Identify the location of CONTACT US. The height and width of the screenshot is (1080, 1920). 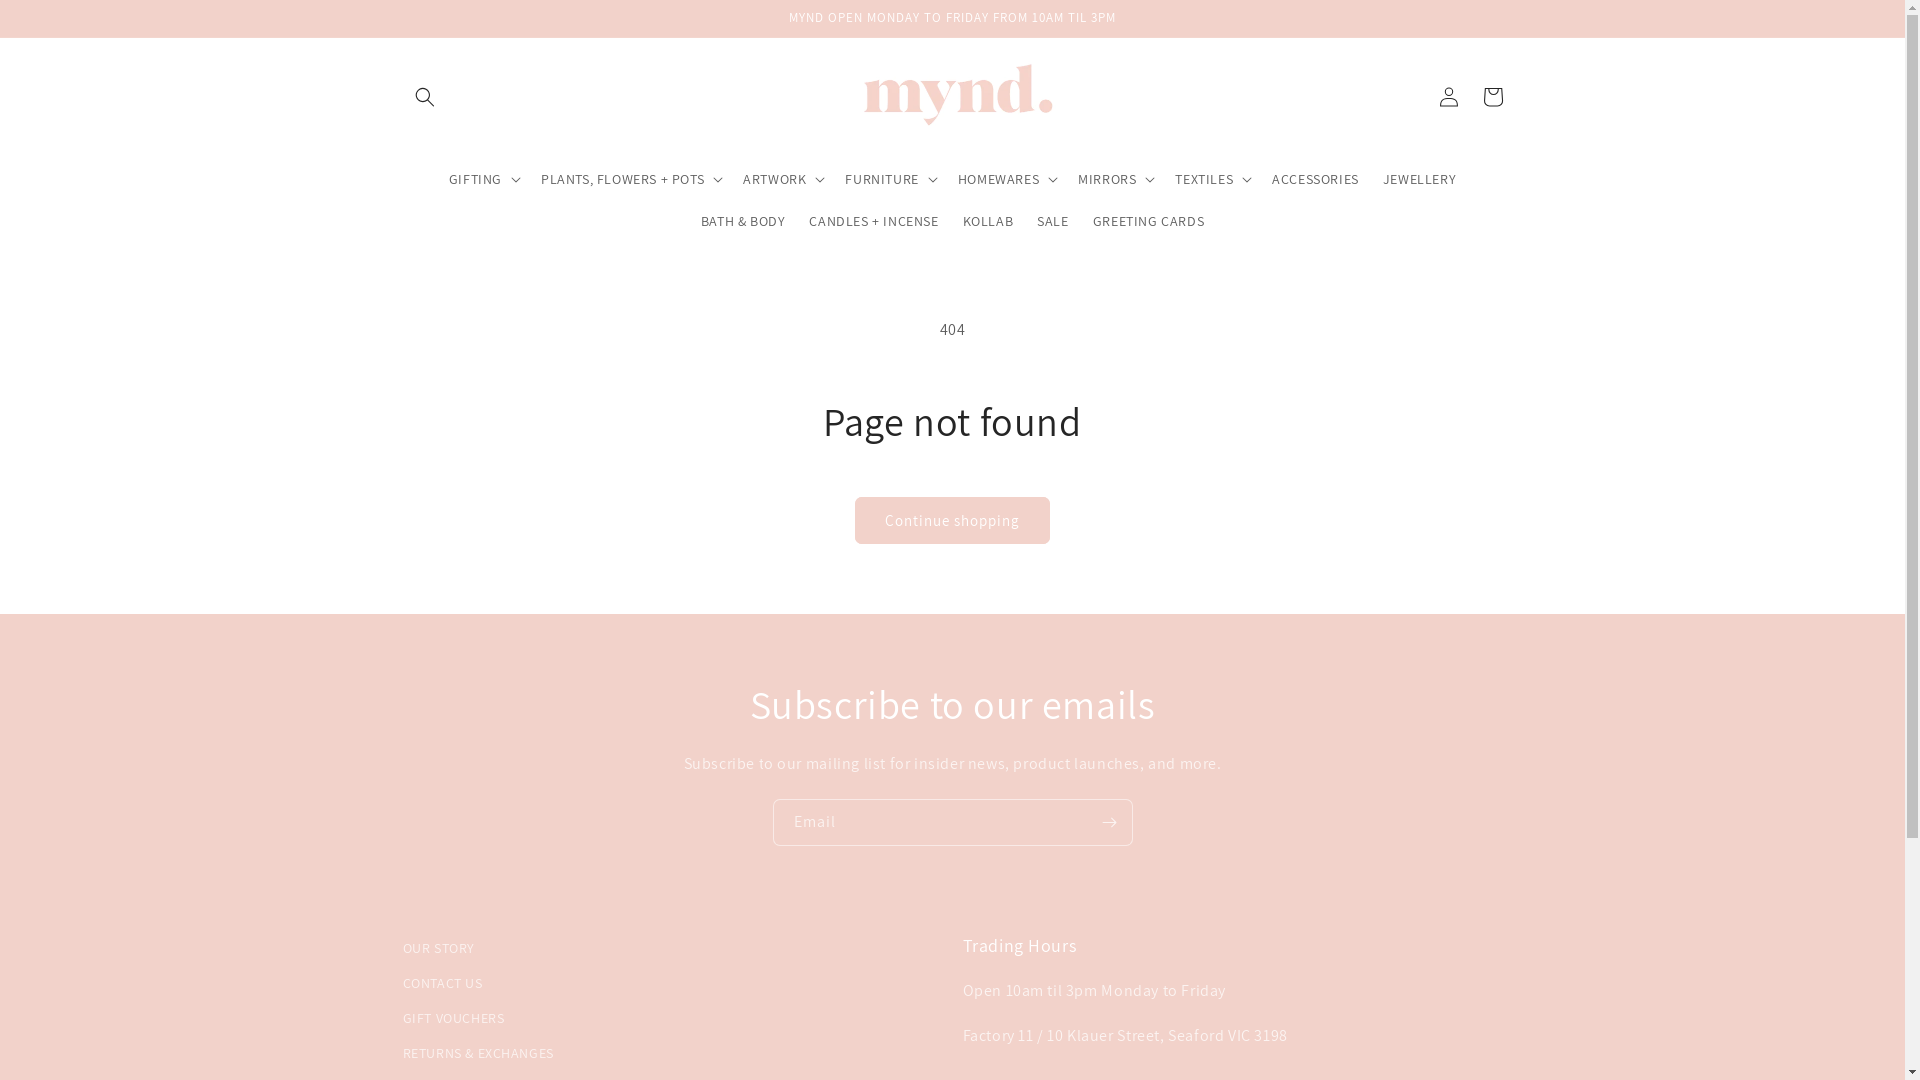
(442, 984).